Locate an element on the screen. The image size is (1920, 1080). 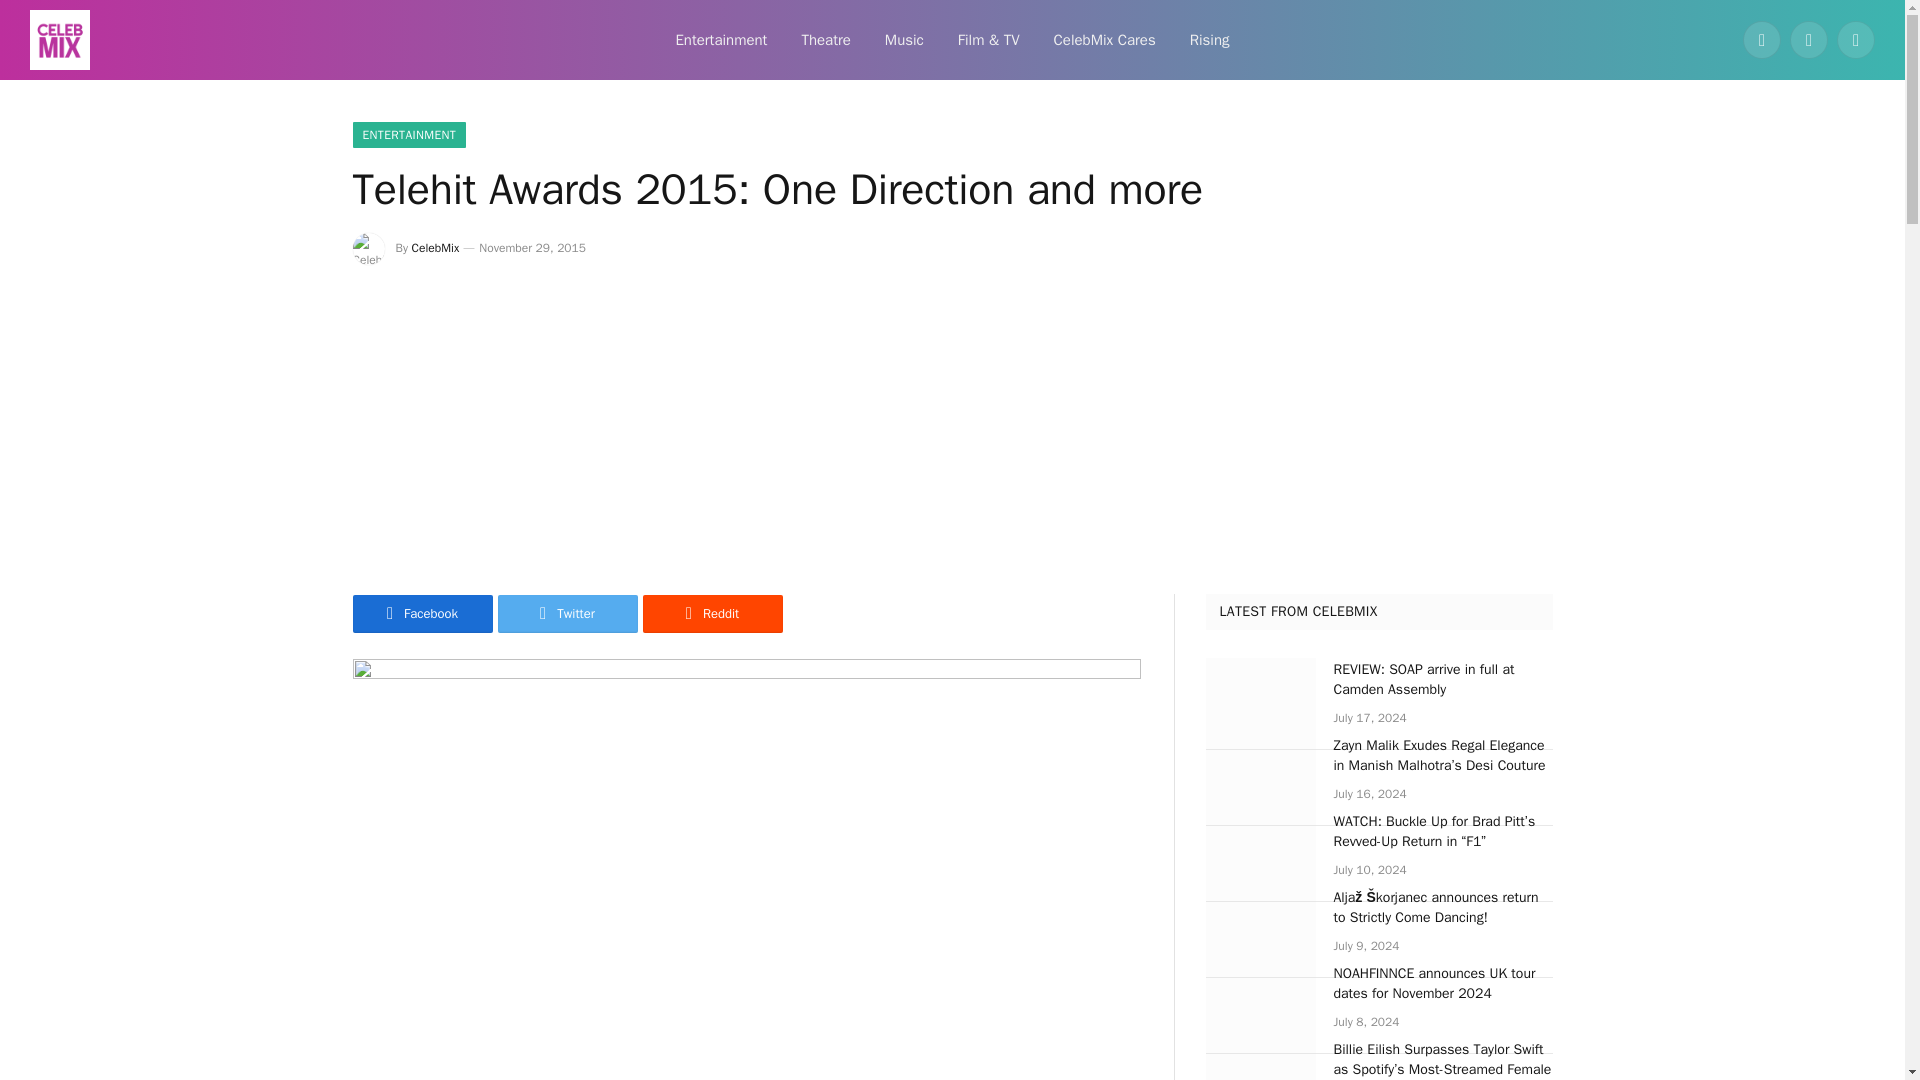
Share on Reddit is located at coordinates (711, 614).